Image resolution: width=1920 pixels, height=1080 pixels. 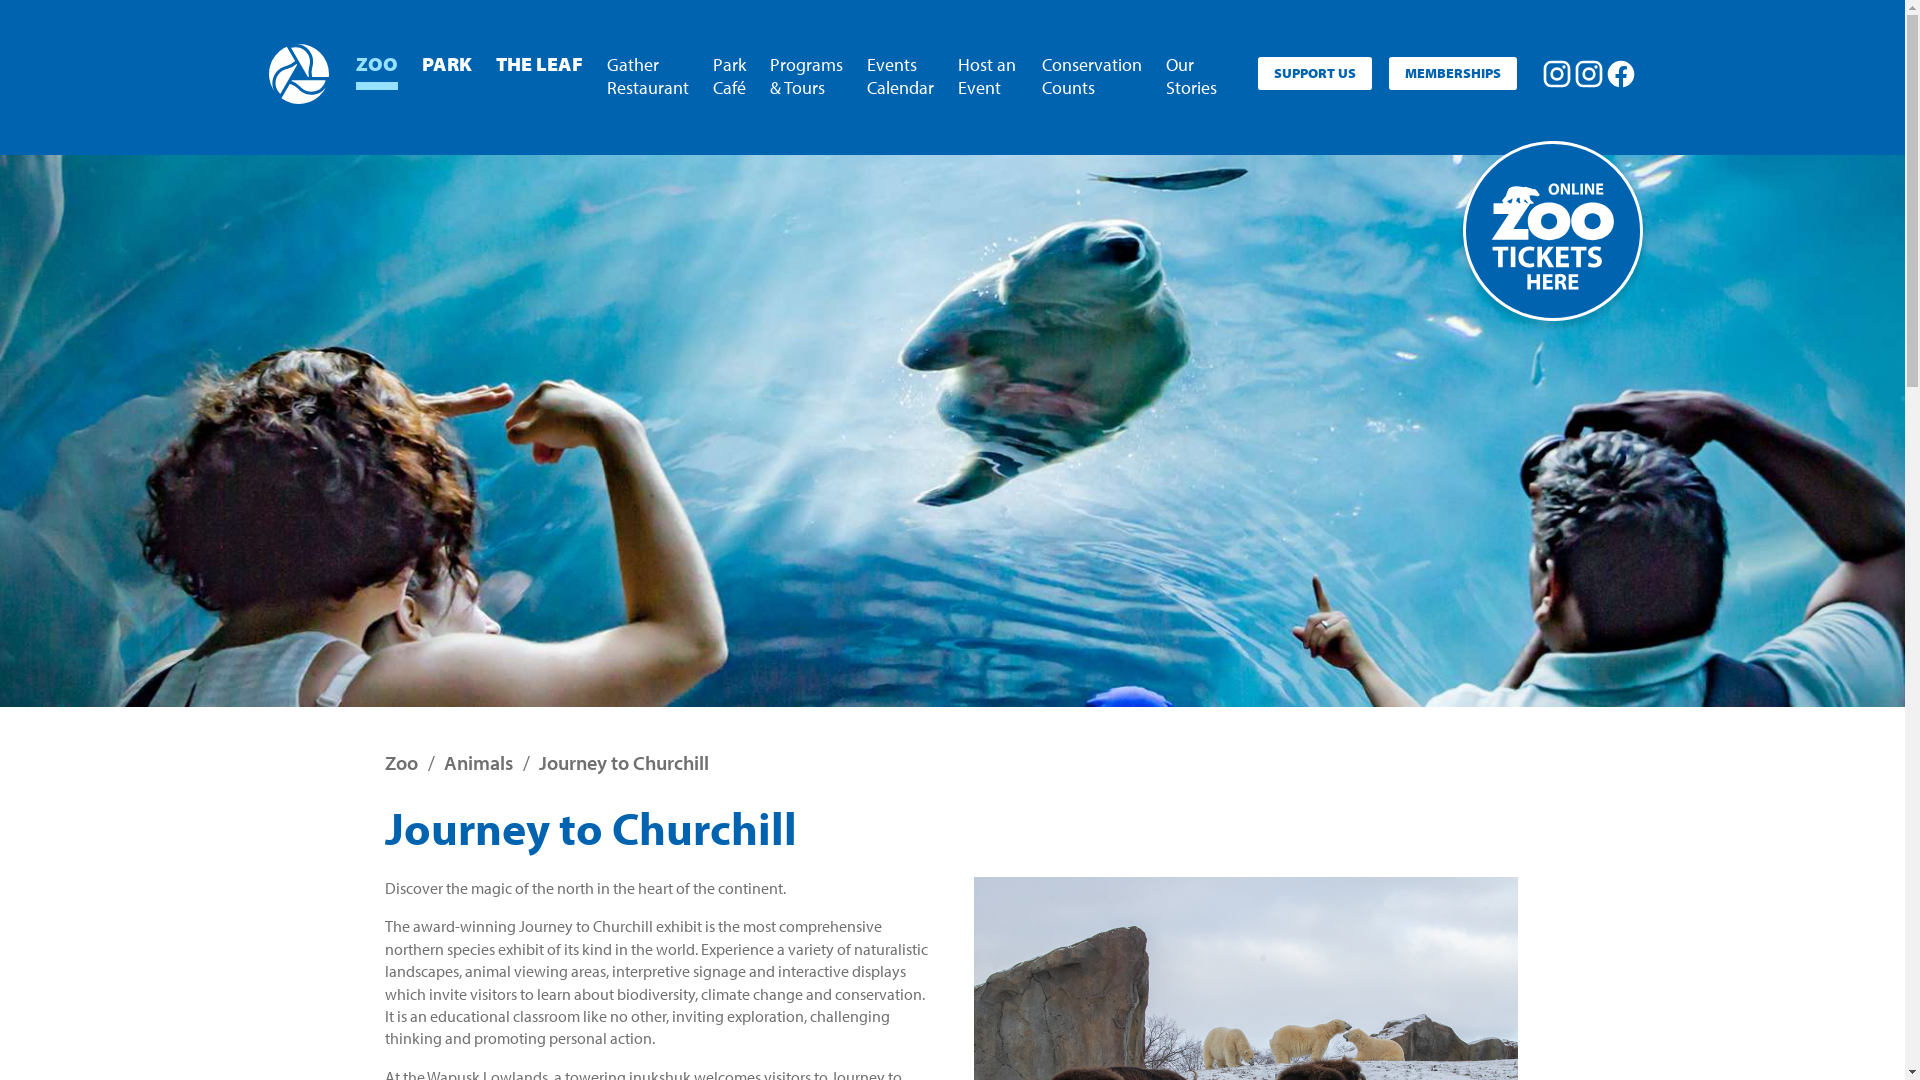 What do you see at coordinates (988, 74) in the screenshot?
I see `Host an Event` at bounding box center [988, 74].